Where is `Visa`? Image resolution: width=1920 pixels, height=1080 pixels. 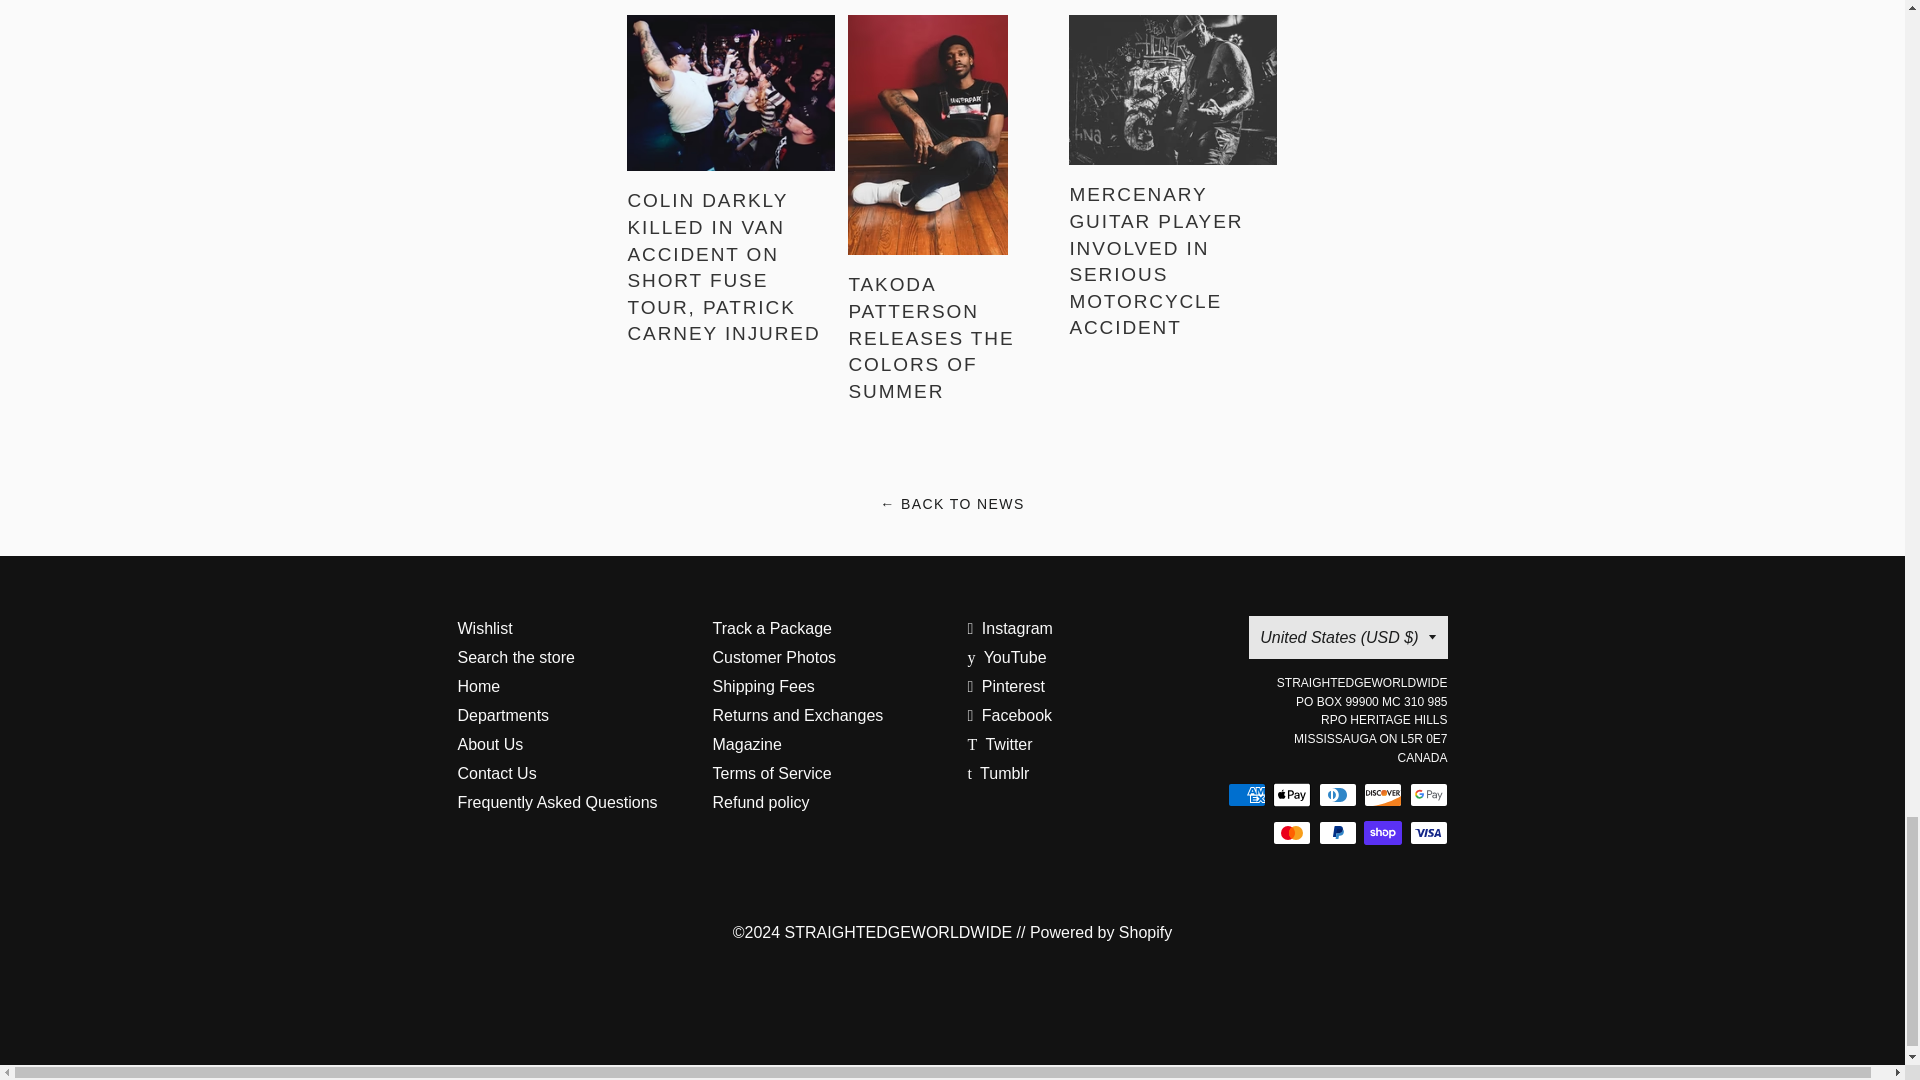
Visa is located at coordinates (1428, 832).